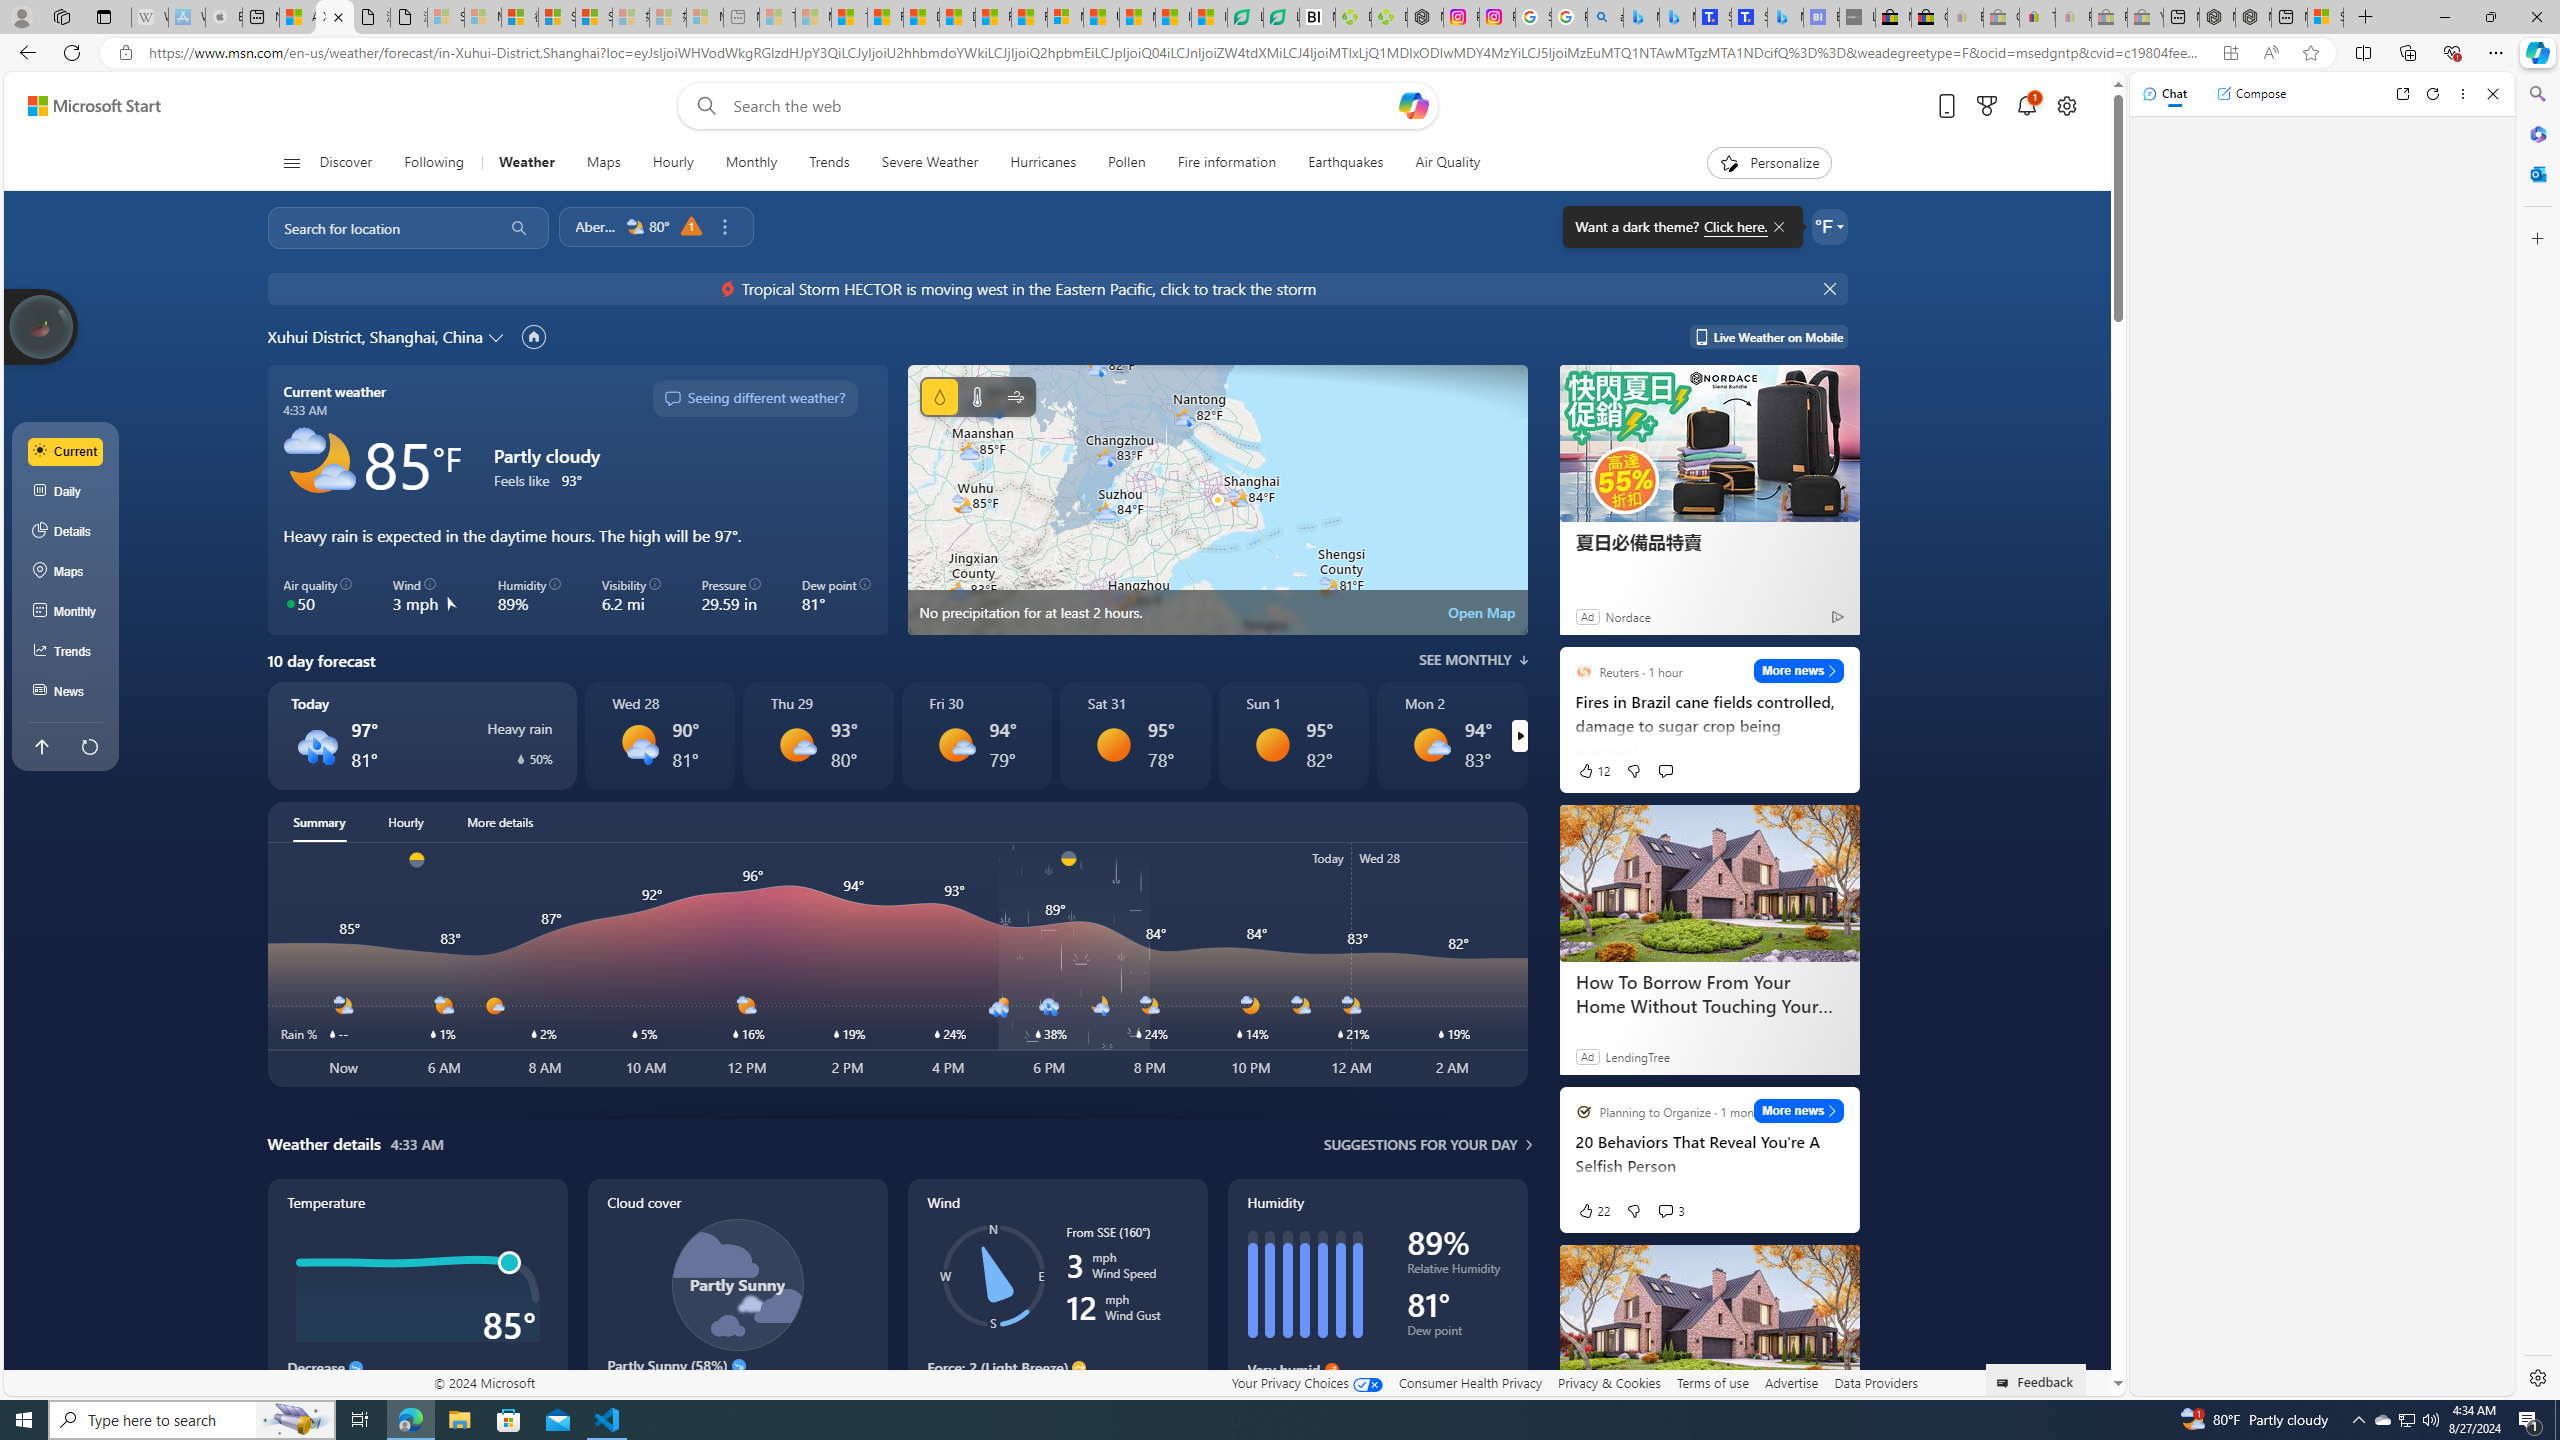  Describe the element at coordinates (1128, 163) in the screenshot. I see `Pollen` at that location.